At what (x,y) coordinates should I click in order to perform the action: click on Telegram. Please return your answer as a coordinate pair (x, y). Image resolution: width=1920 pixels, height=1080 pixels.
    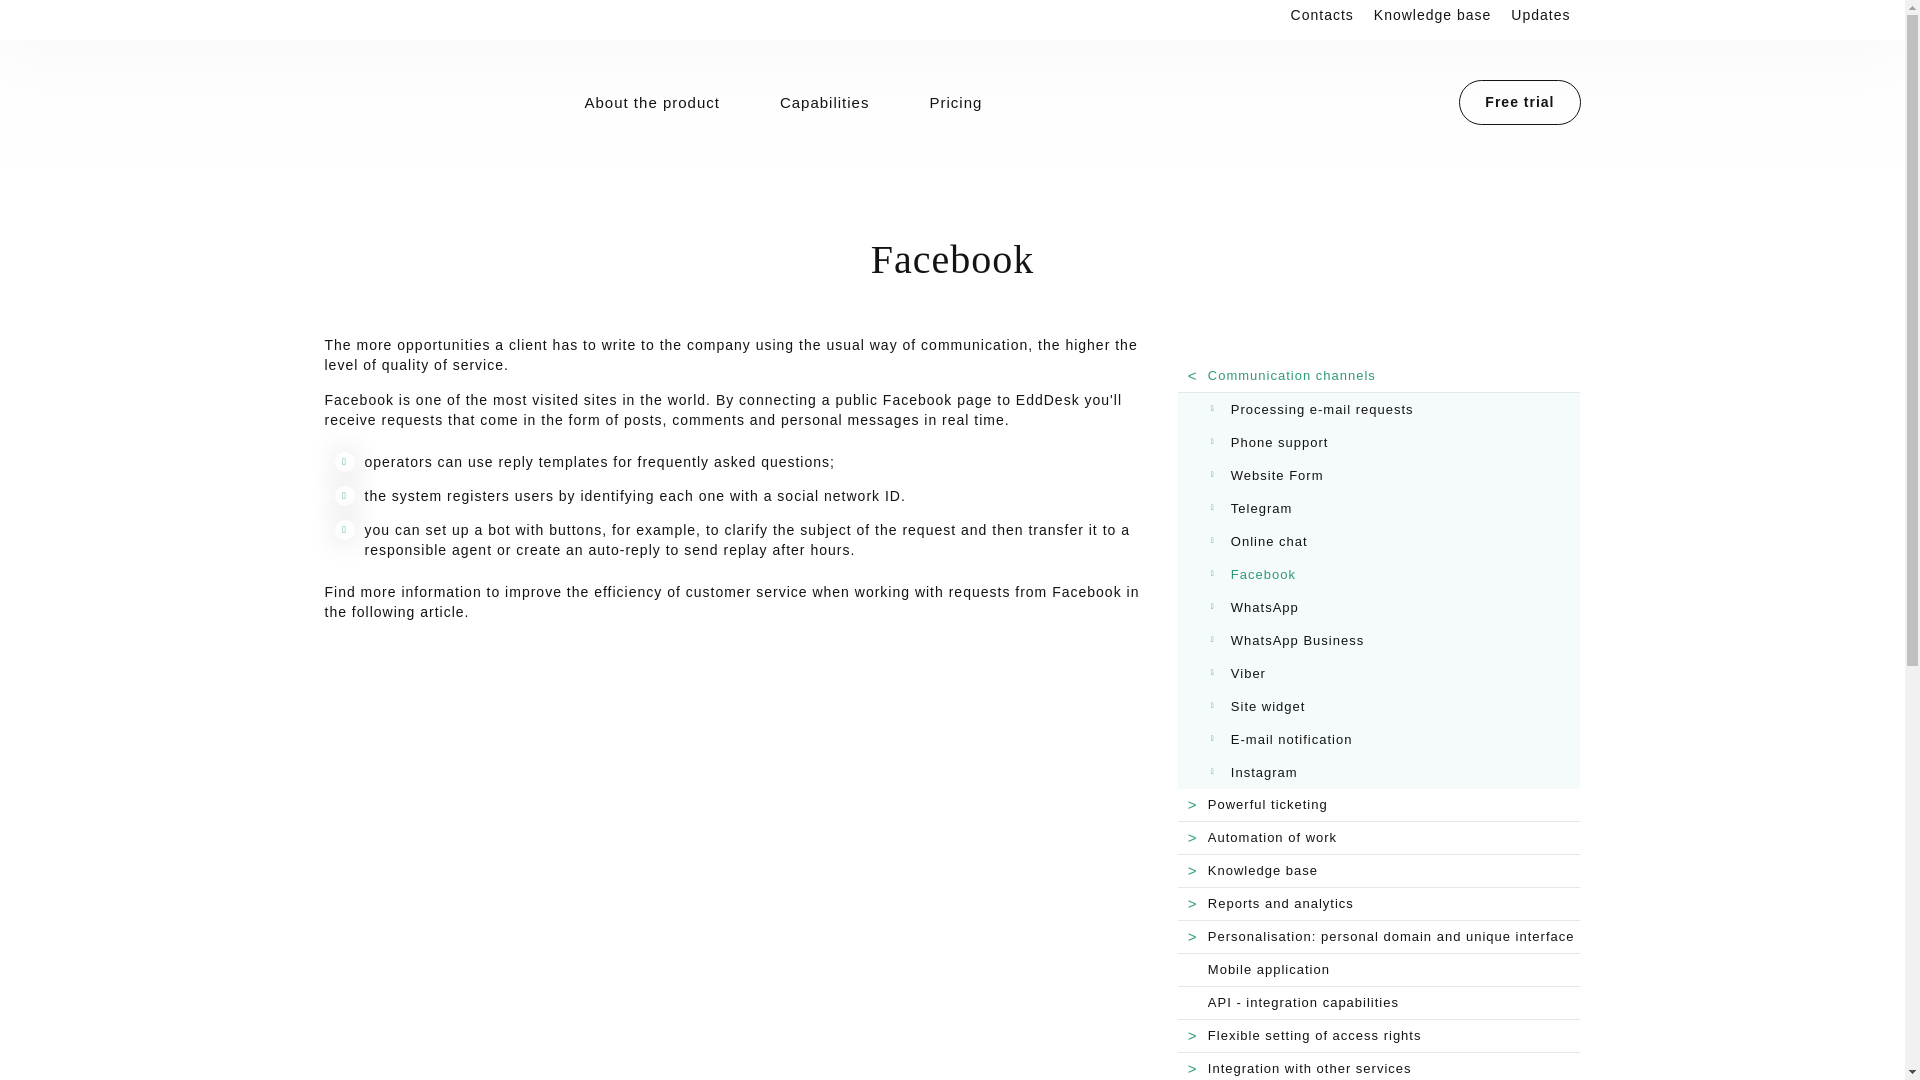
    Looking at the image, I should click on (1396, 508).